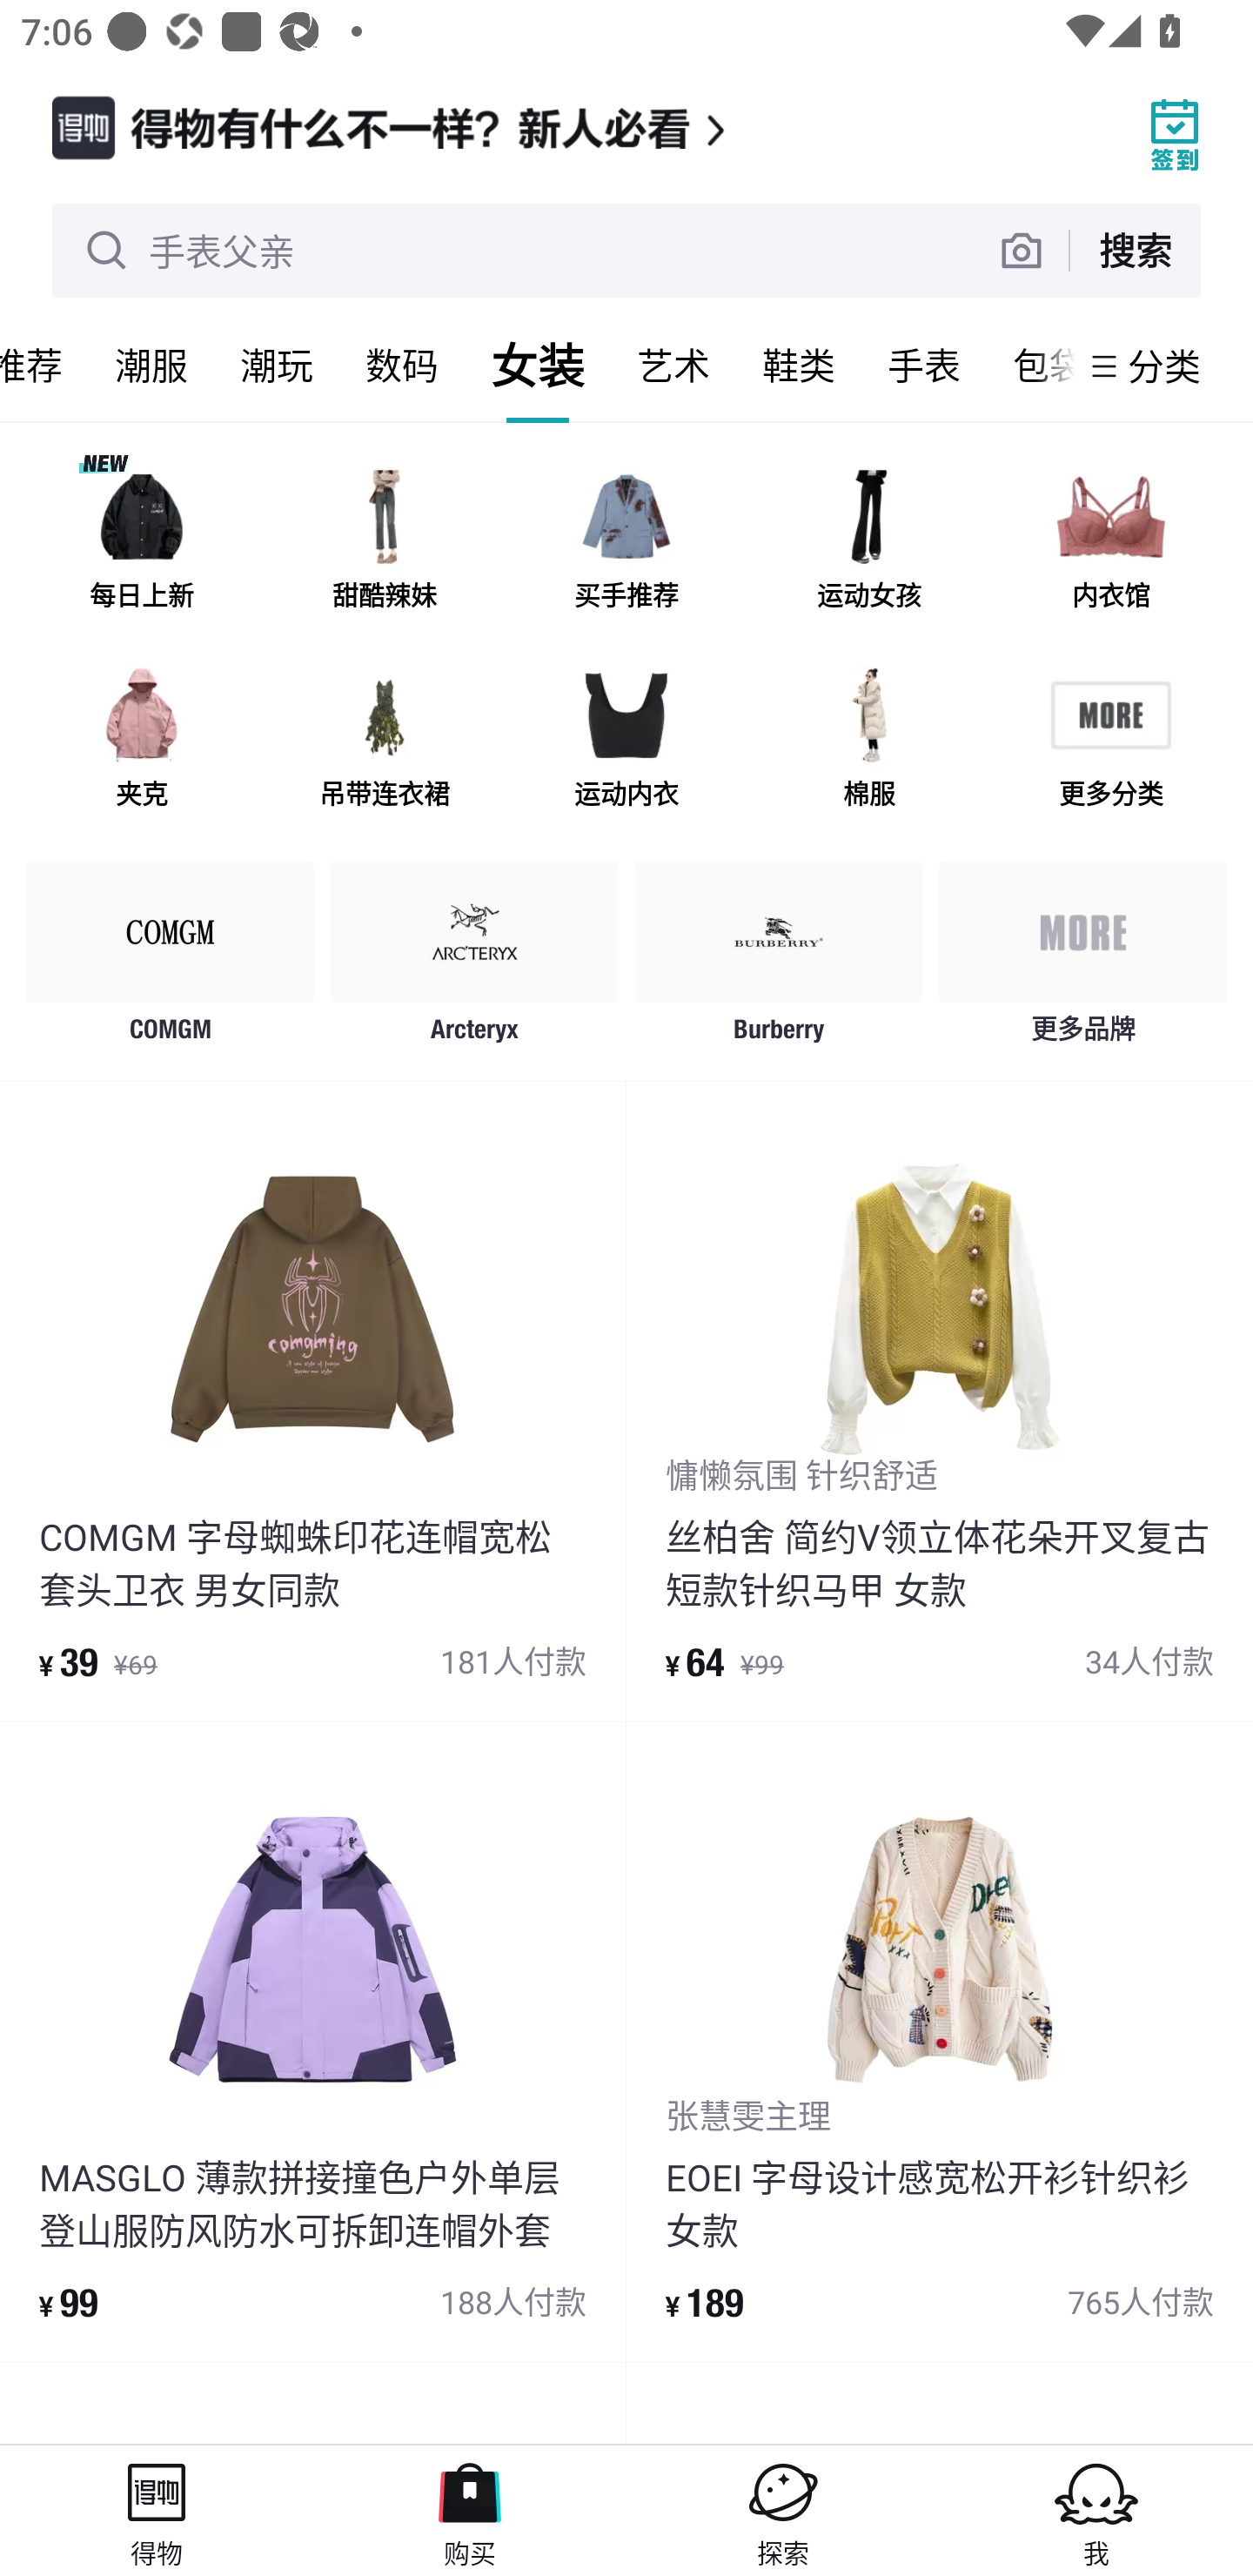 The width and height of the screenshot is (1253, 2576). I want to click on 甜酷辣妹, so click(384, 542).